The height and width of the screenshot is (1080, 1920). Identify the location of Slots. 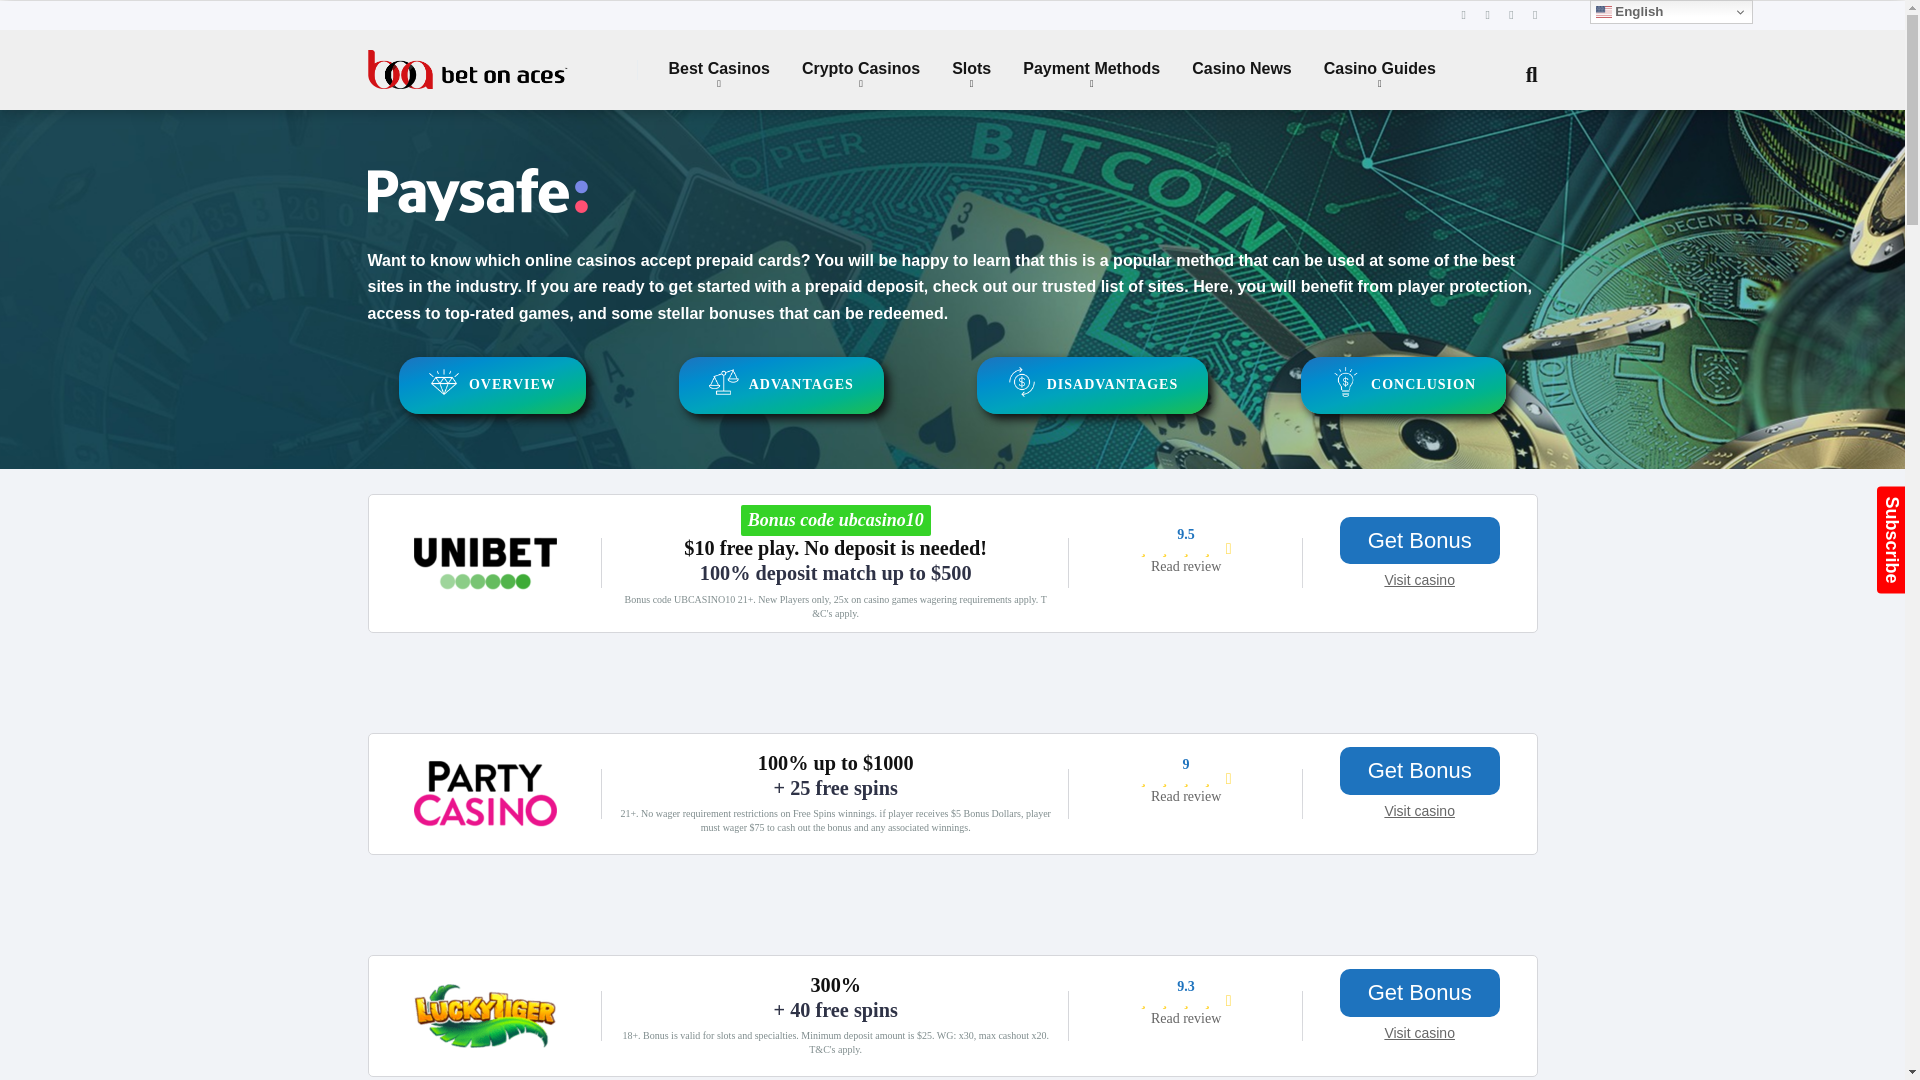
(971, 70).